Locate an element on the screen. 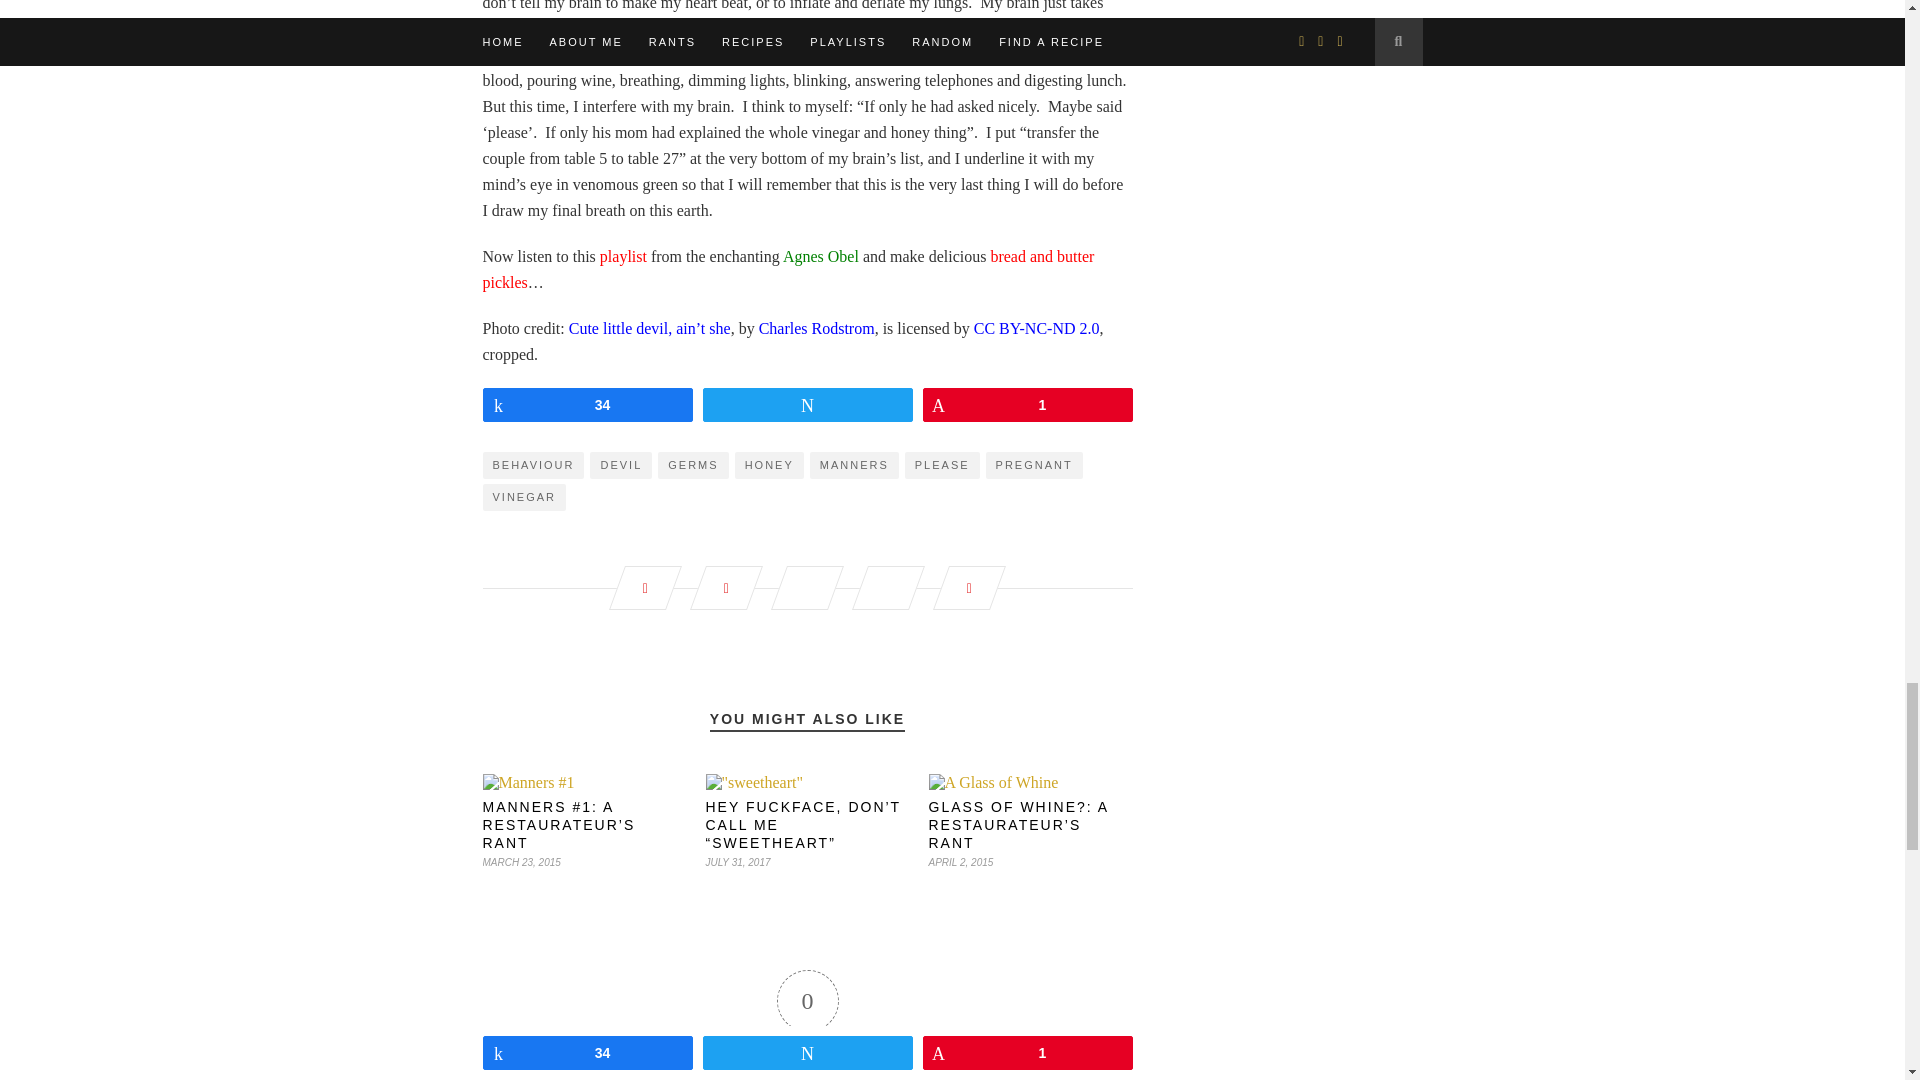  GERMS is located at coordinates (692, 466).